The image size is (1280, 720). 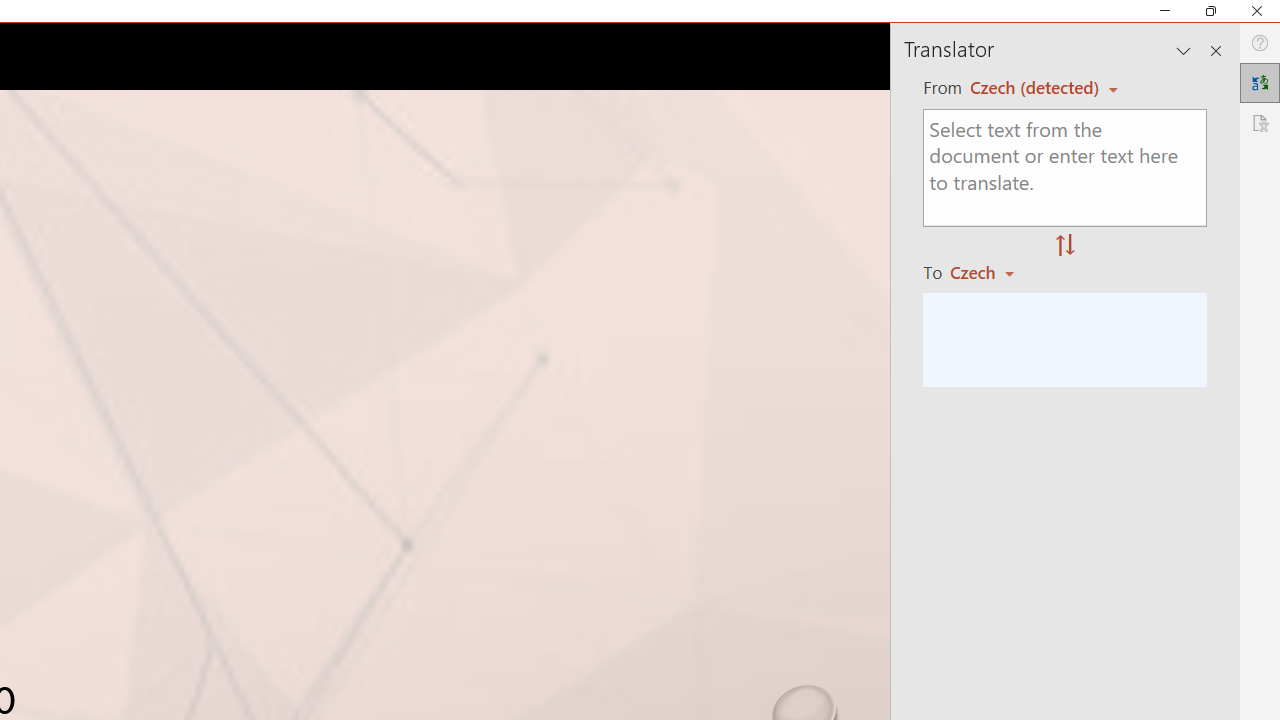 I want to click on Czech (detected), so click(x=1037, y=87).